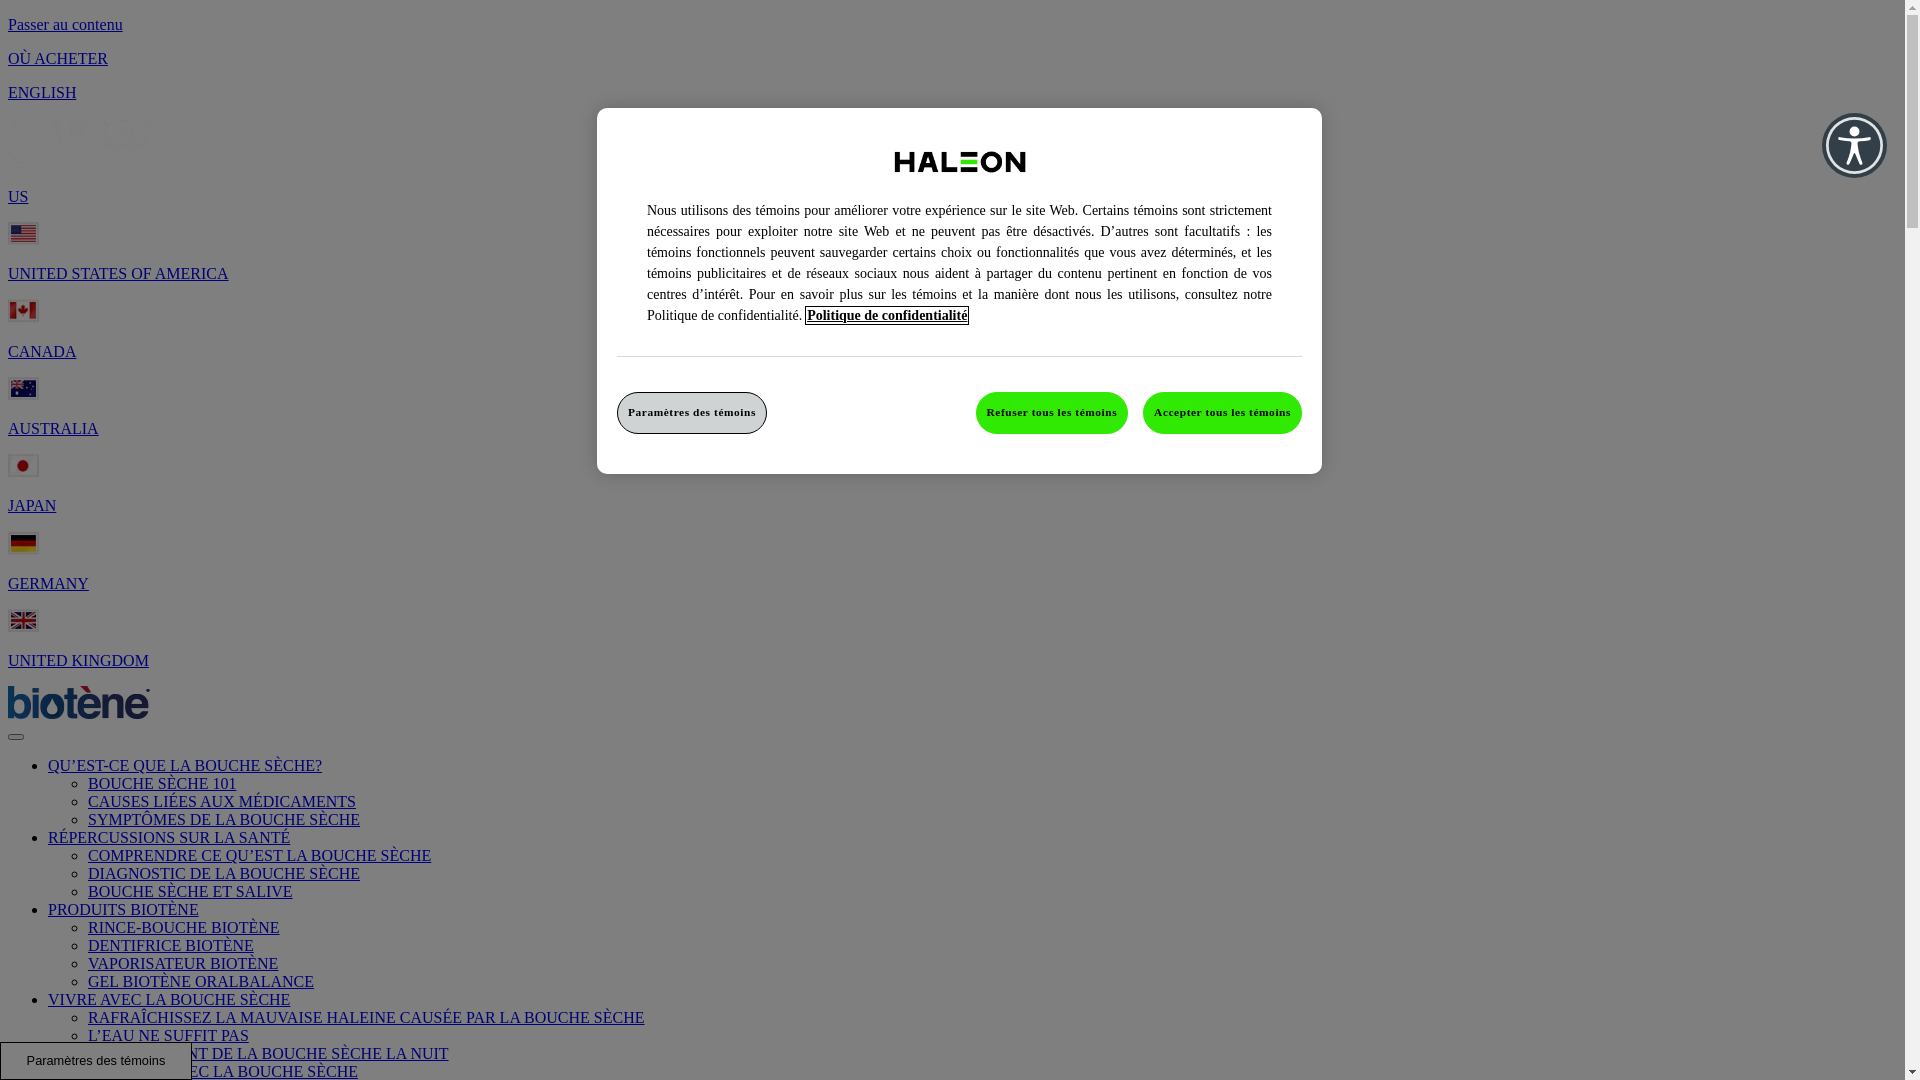 The width and height of the screenshot is (1920, 1080). What do you see at coordinates (24, 388) in the screenshot?
I see `Australia Flag` at bounding box center [24, 388].